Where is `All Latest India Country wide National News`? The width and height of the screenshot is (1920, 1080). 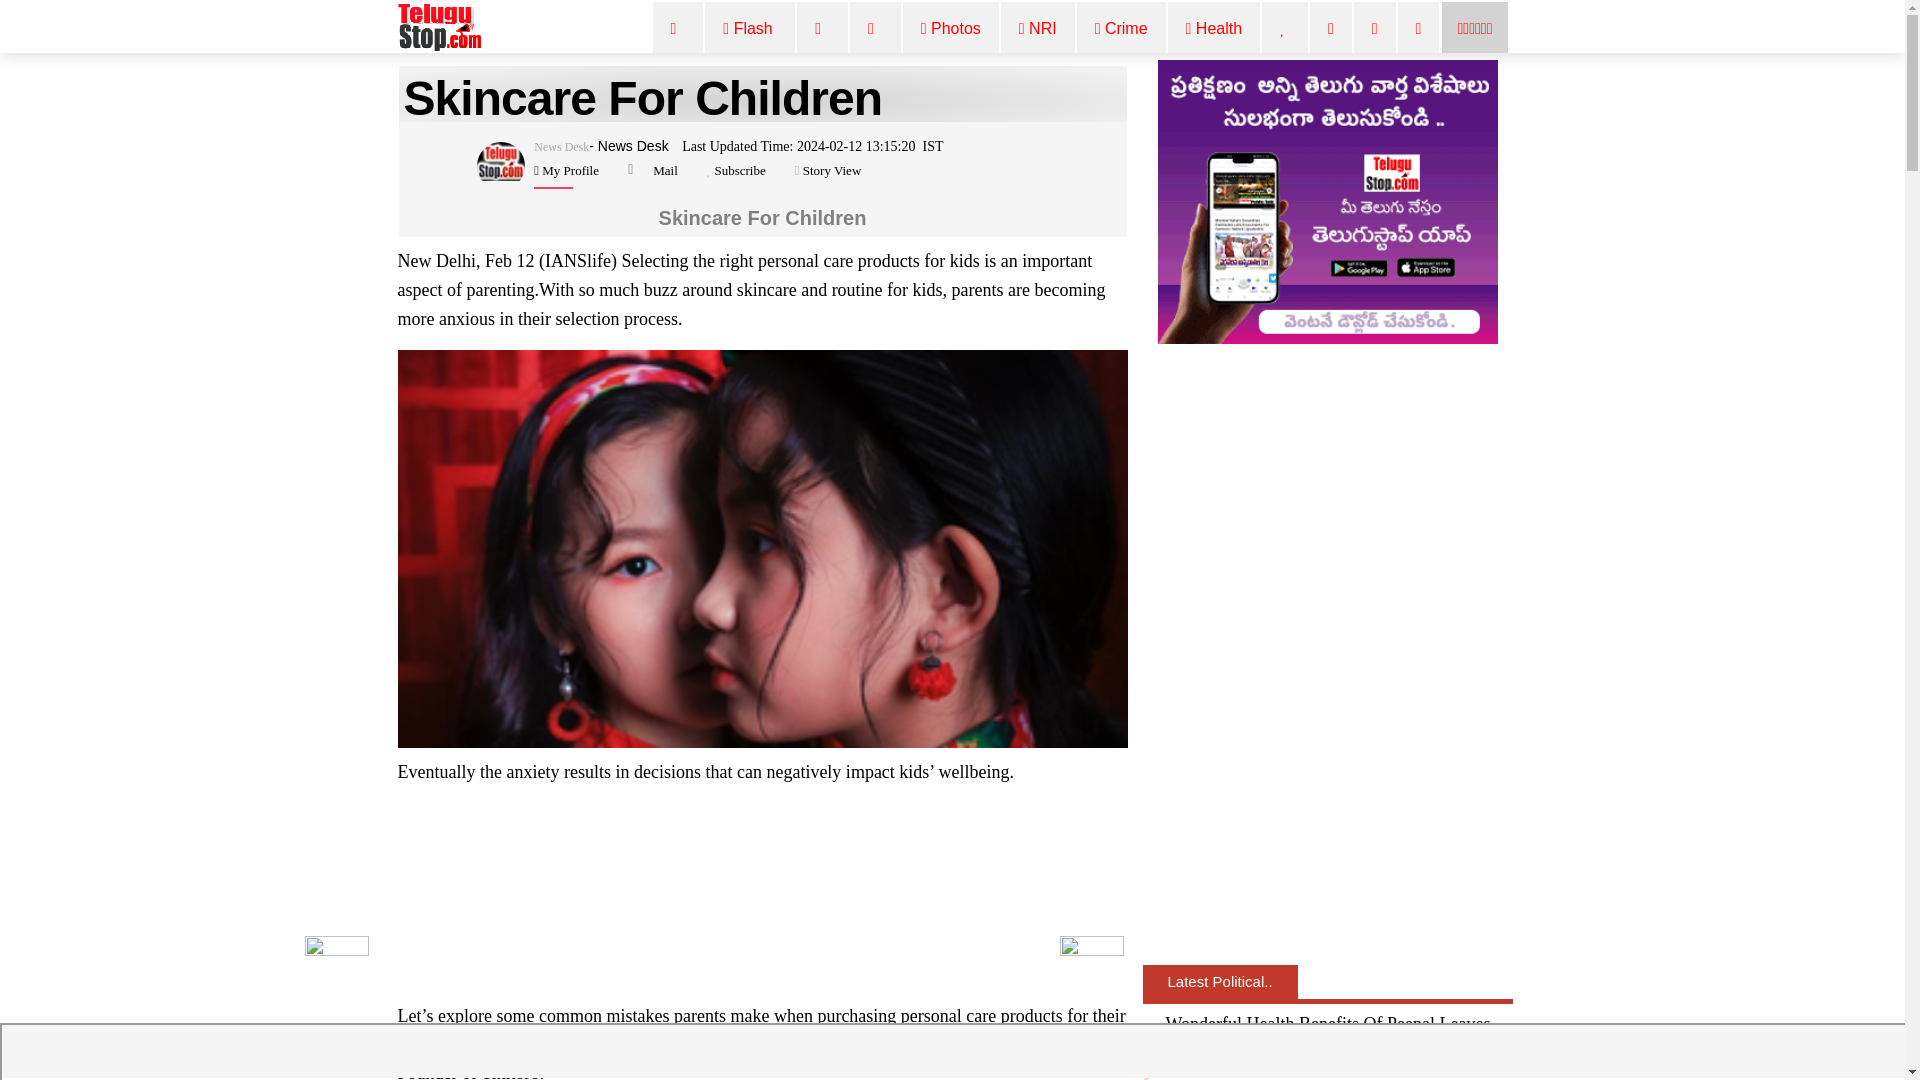
All Latest India Country wide National News is located at coordinates (750, 30).